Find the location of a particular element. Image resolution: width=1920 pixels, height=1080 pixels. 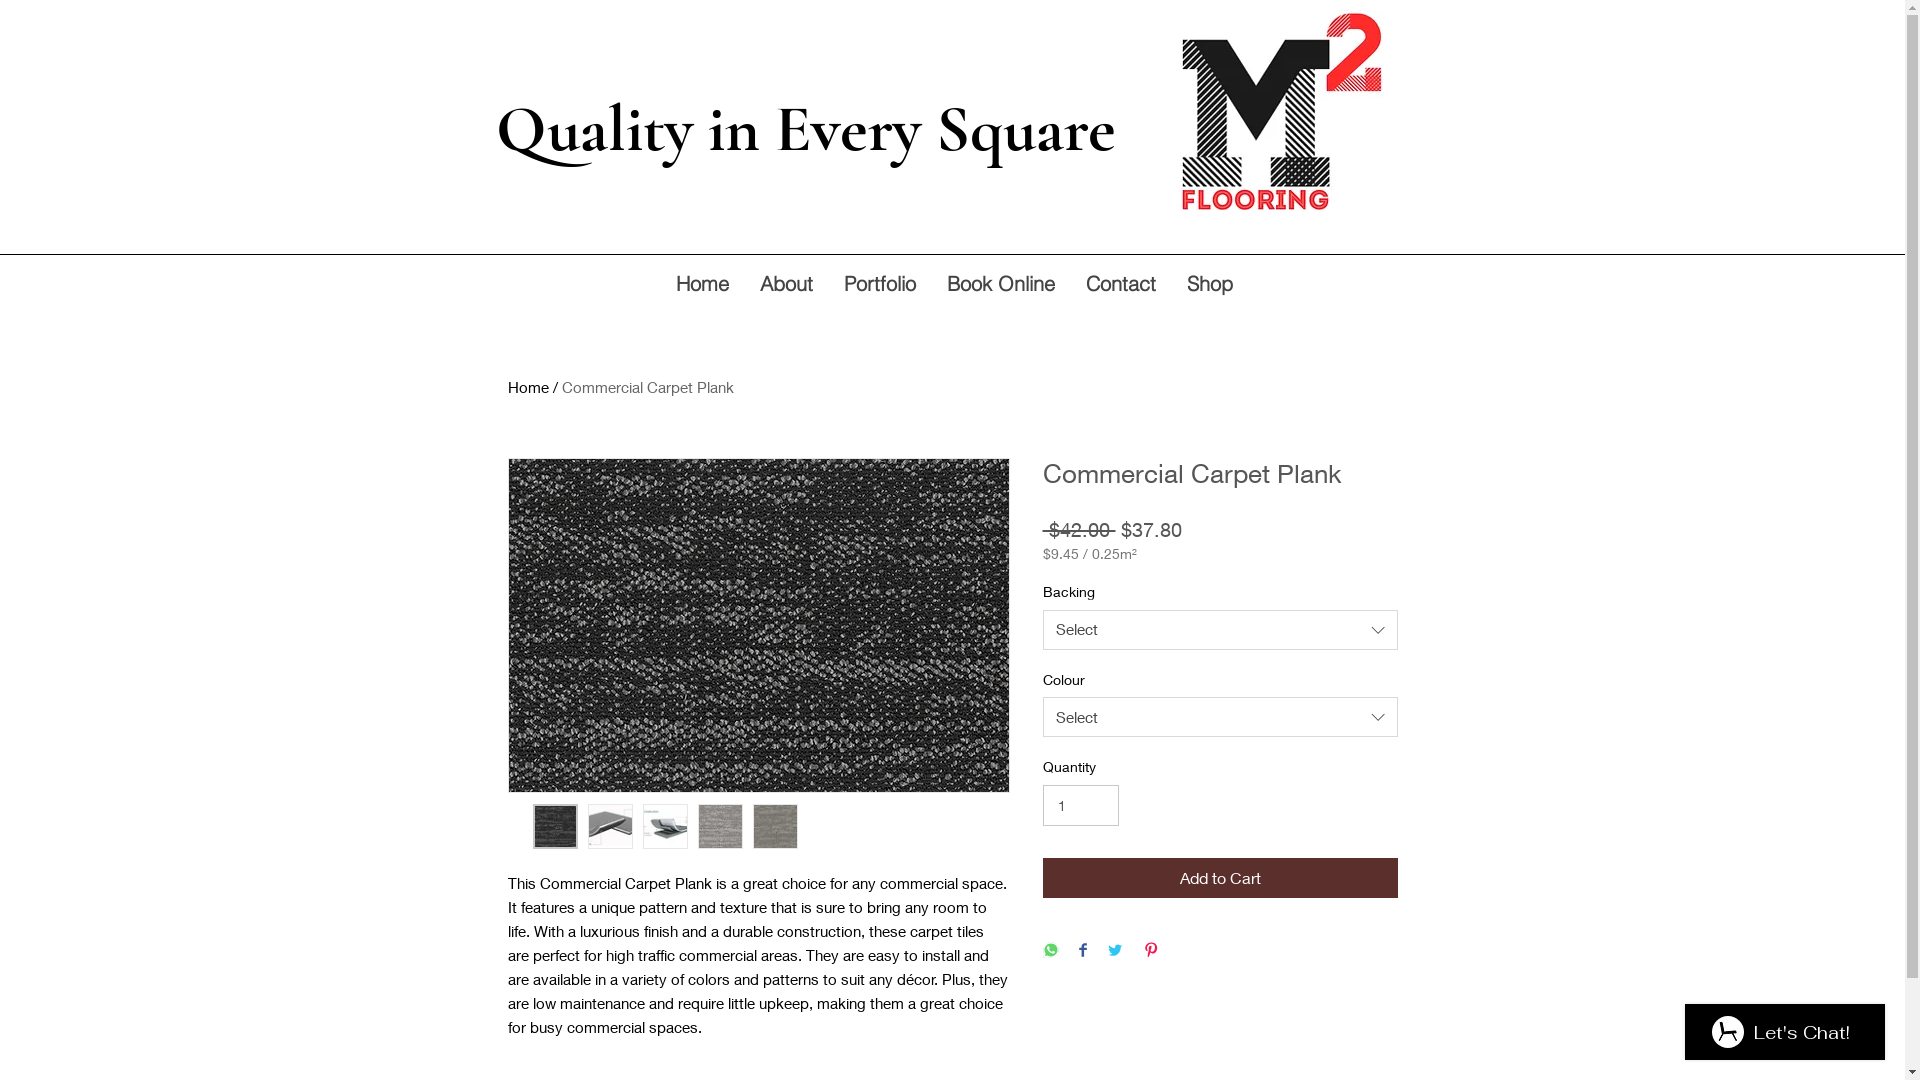

Add to Cart is located at coordinates (1220, 878).